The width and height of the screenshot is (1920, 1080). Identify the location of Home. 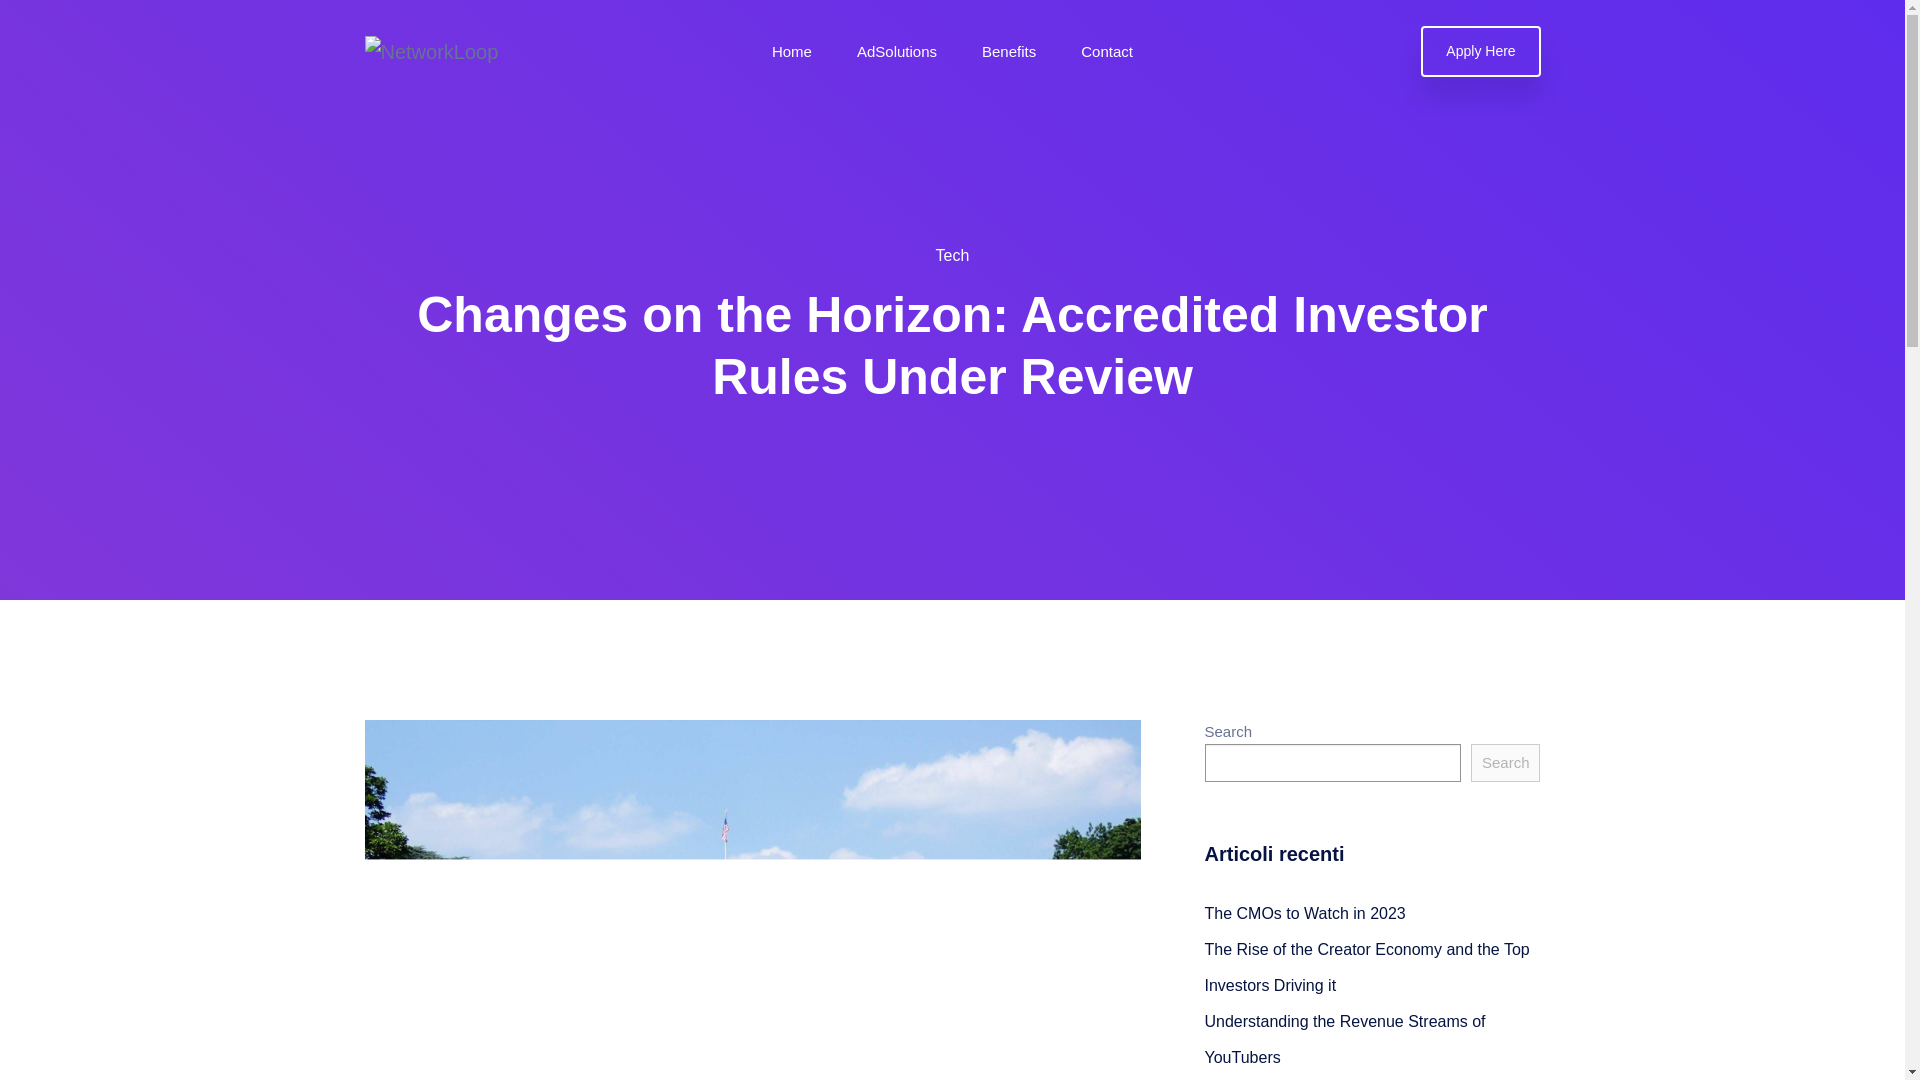
(792, 52).